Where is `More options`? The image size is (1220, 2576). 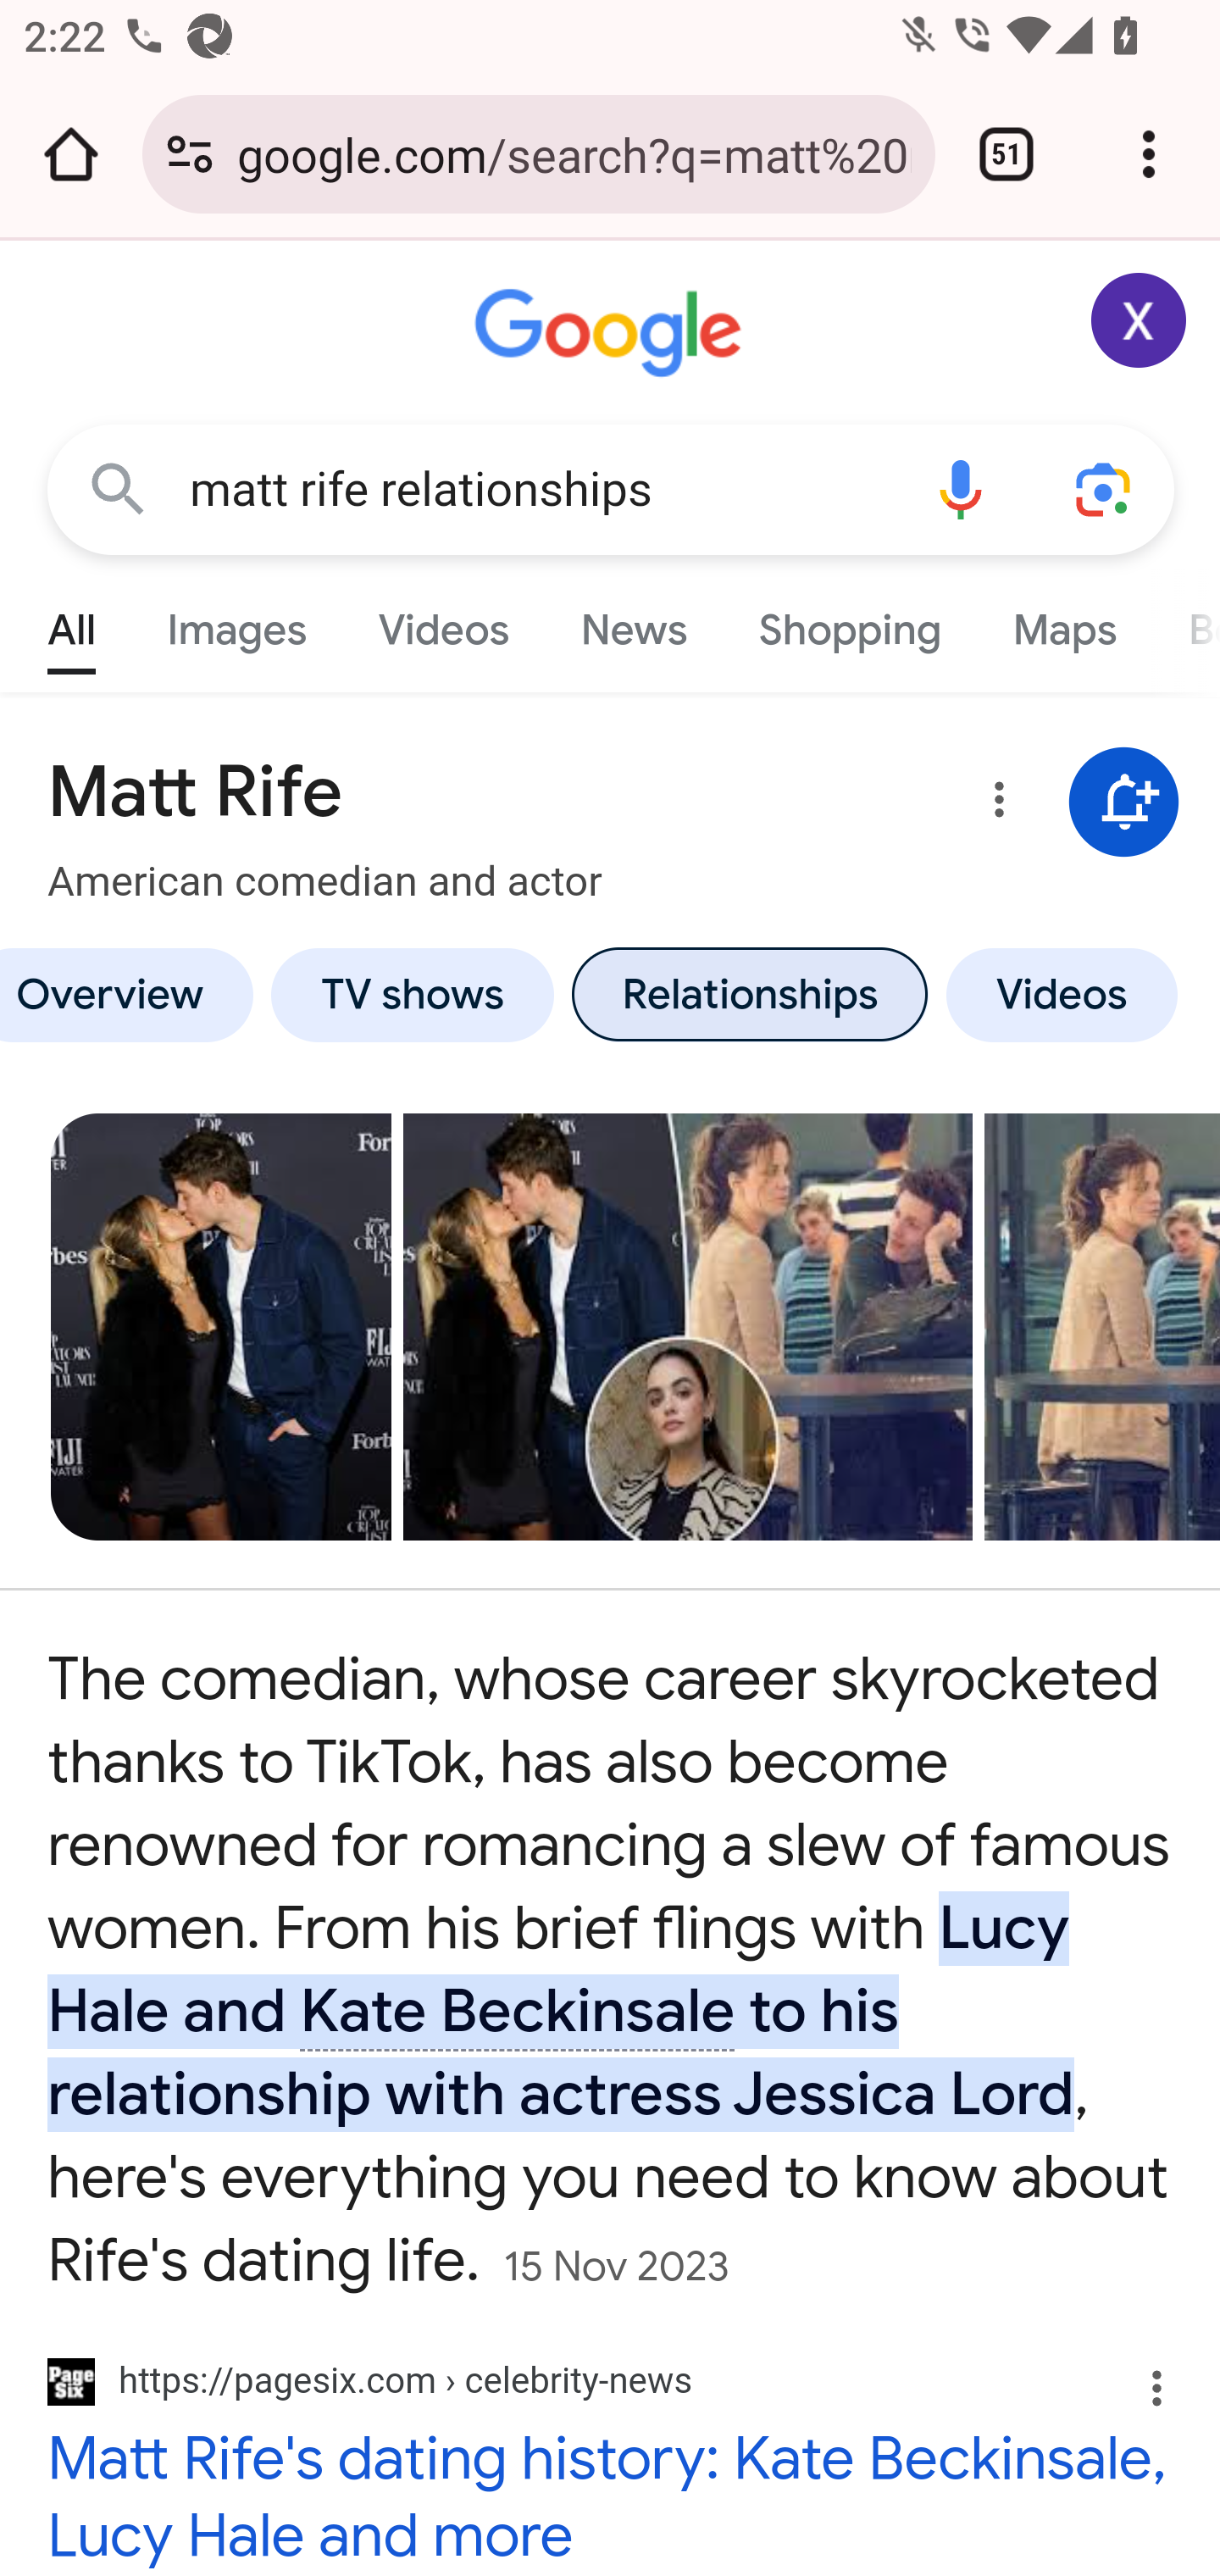
More options is located at coordinates (994, 805).